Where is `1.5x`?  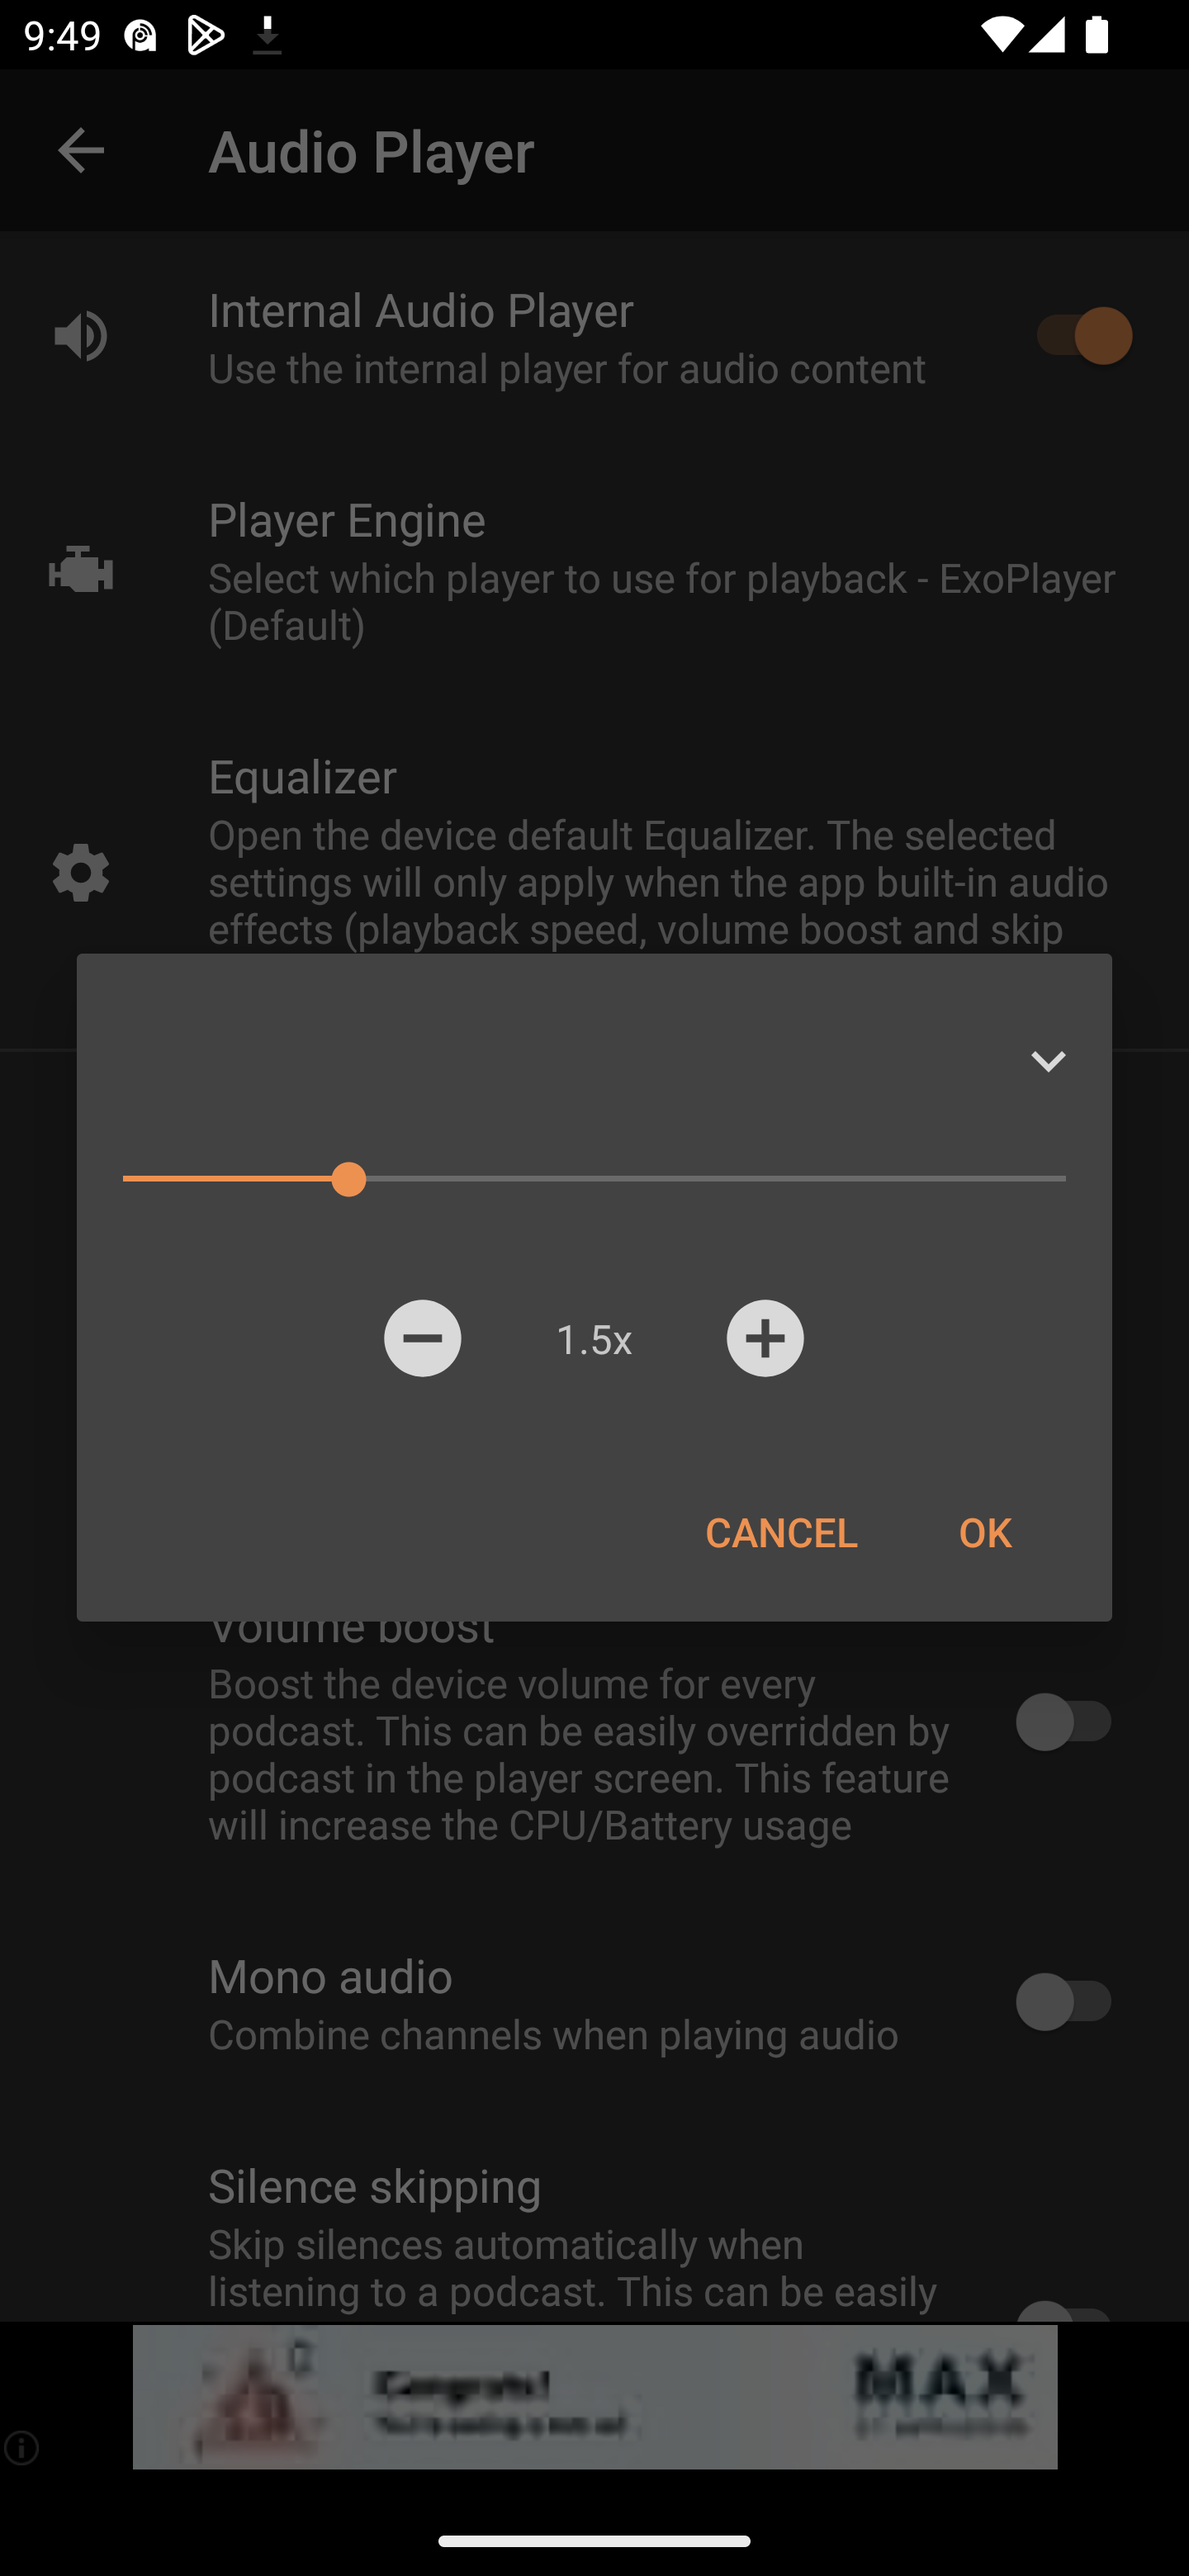
1.5x is located at coordinates (594, 1338).